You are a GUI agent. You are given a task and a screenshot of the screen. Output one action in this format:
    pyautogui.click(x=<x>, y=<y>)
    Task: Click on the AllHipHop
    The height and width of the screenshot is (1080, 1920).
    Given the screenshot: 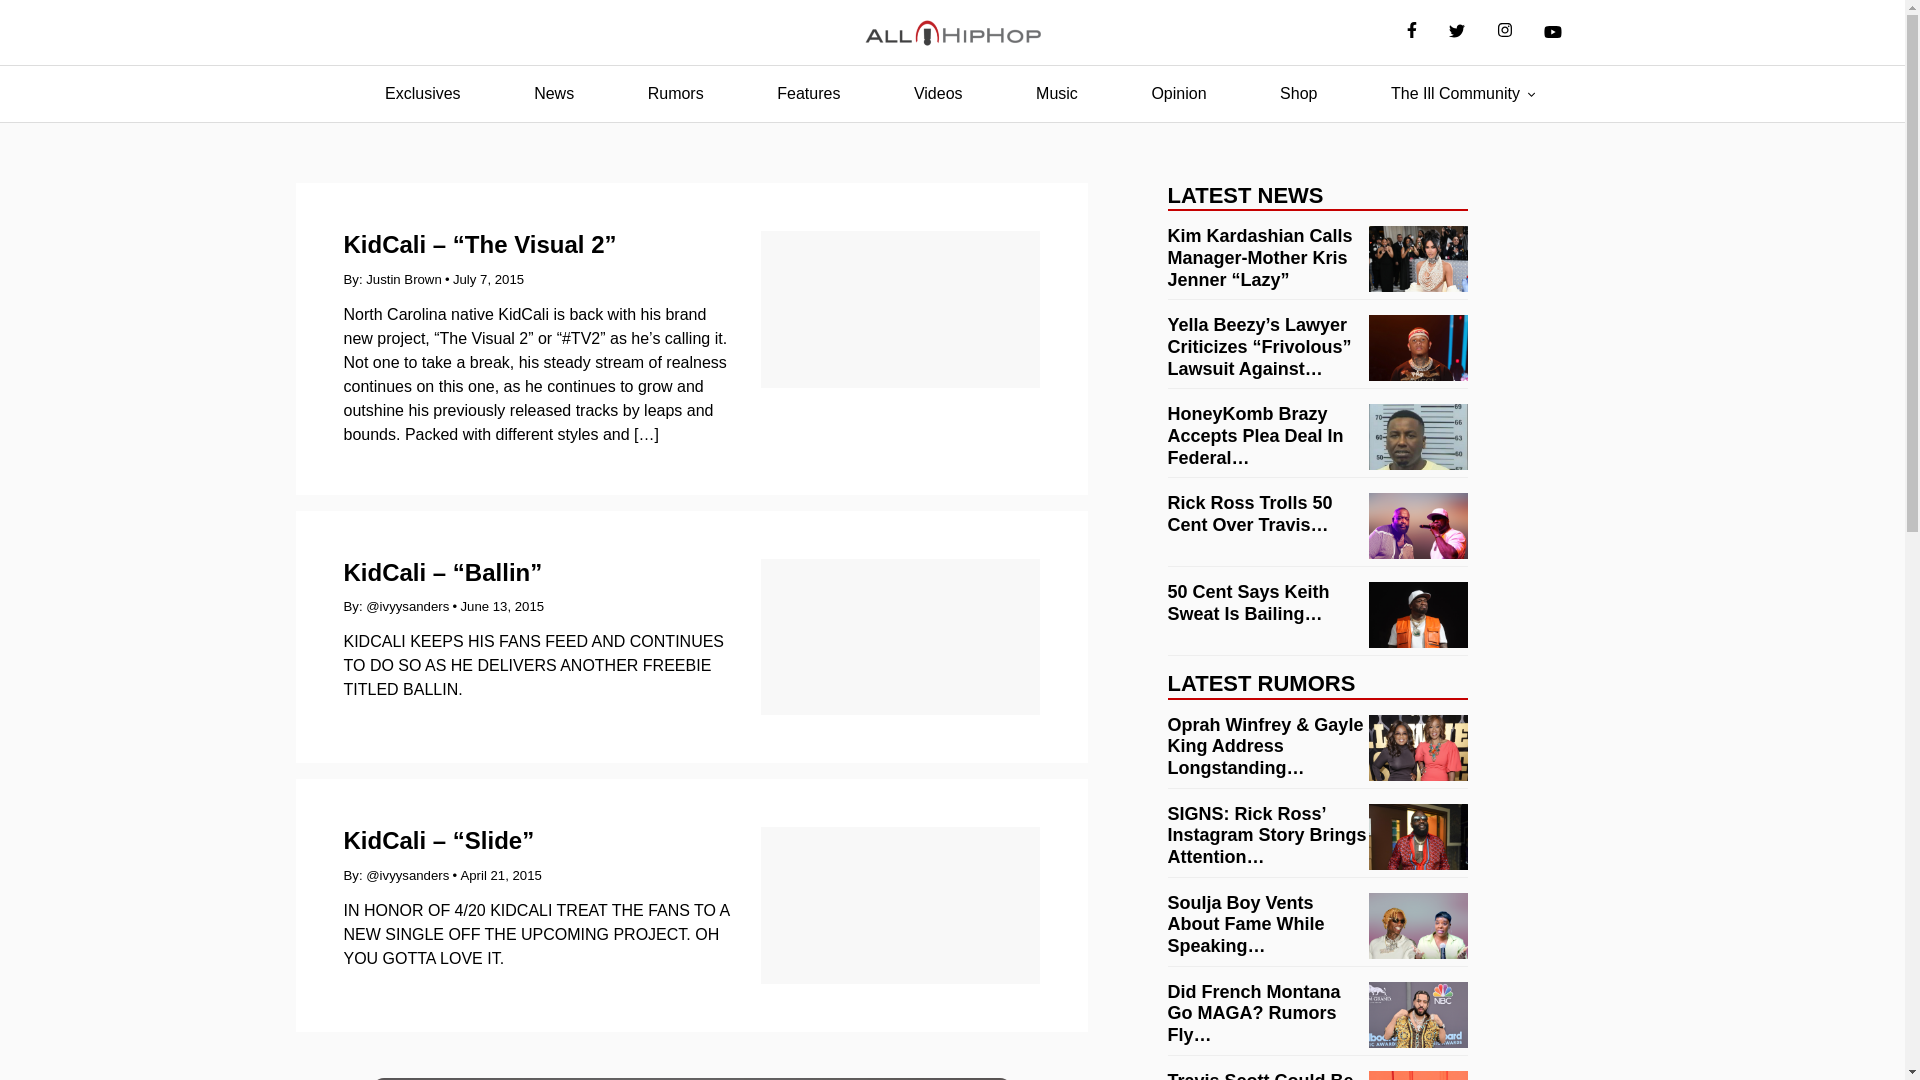 What is the action you would take?
    pyautogui.click(x=952, y=33)
    